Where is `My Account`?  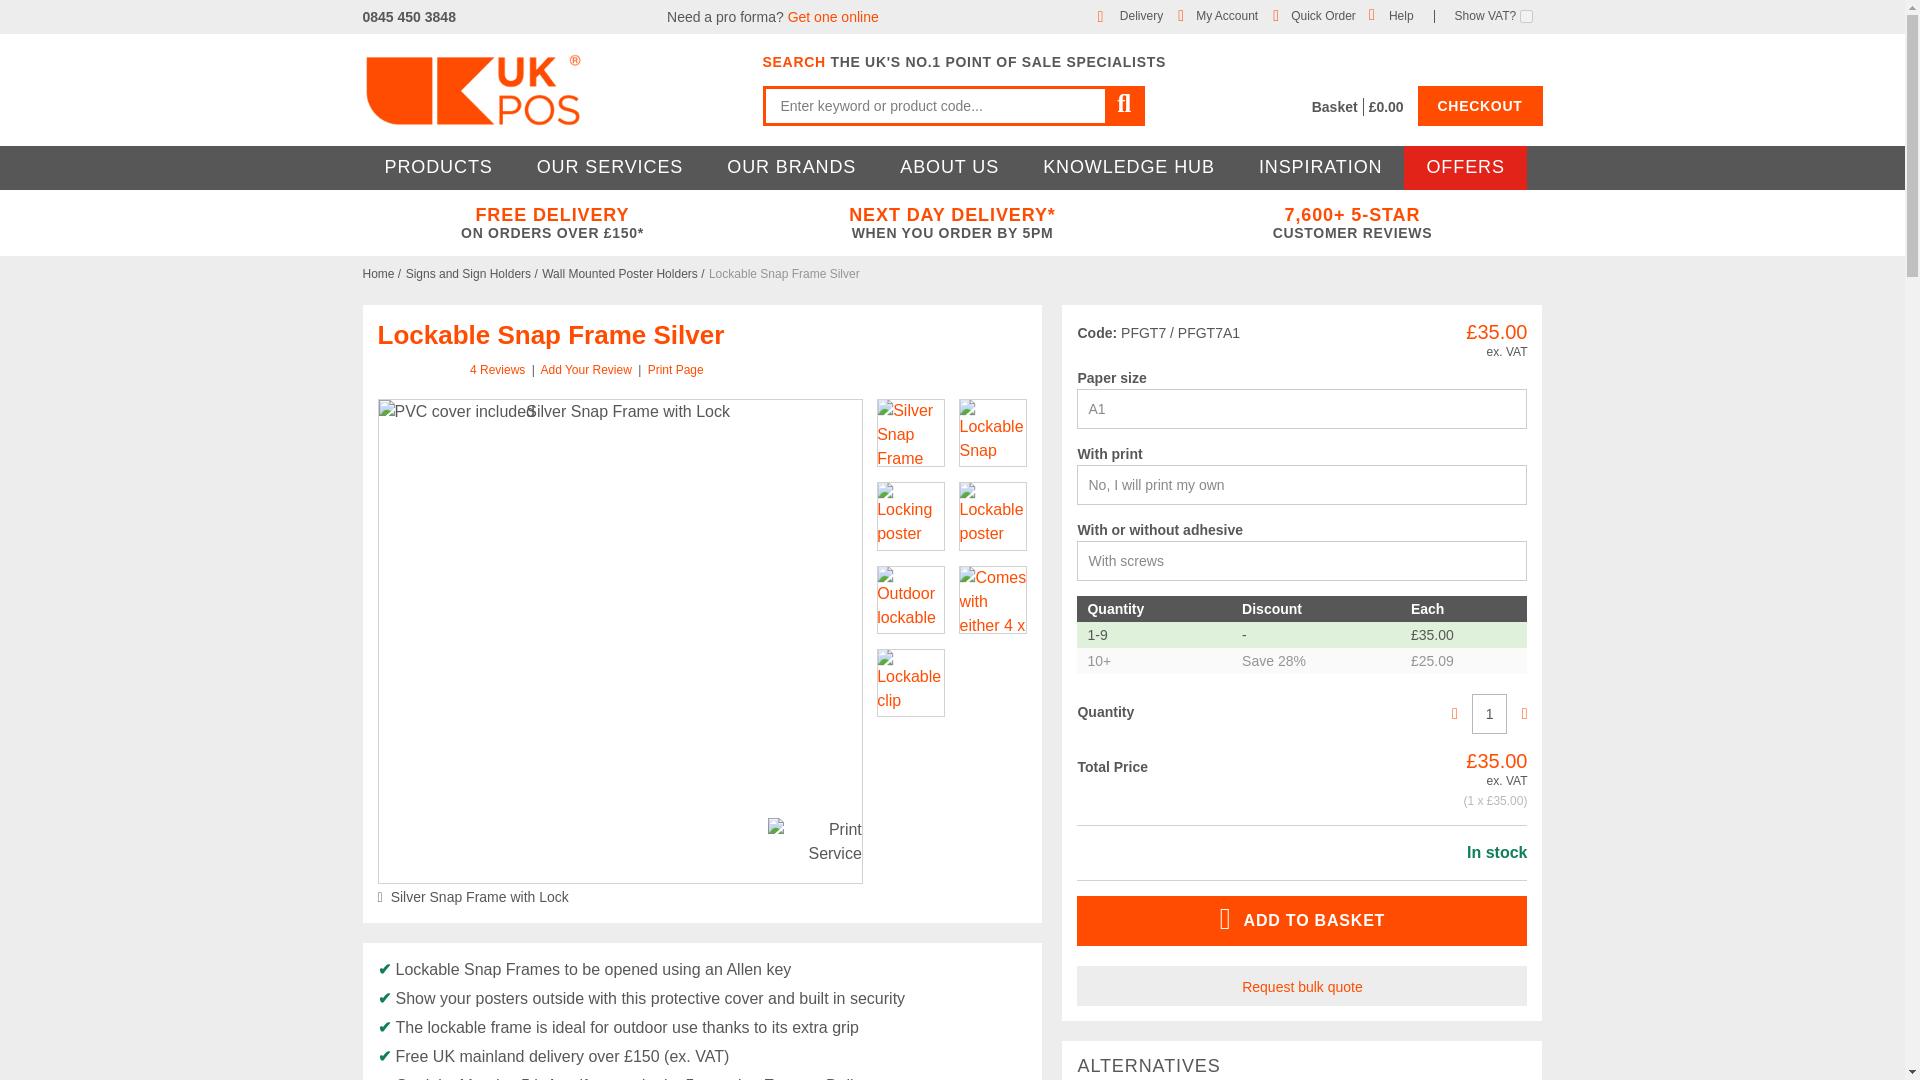
My Account is located at coordinates (1226, 15).